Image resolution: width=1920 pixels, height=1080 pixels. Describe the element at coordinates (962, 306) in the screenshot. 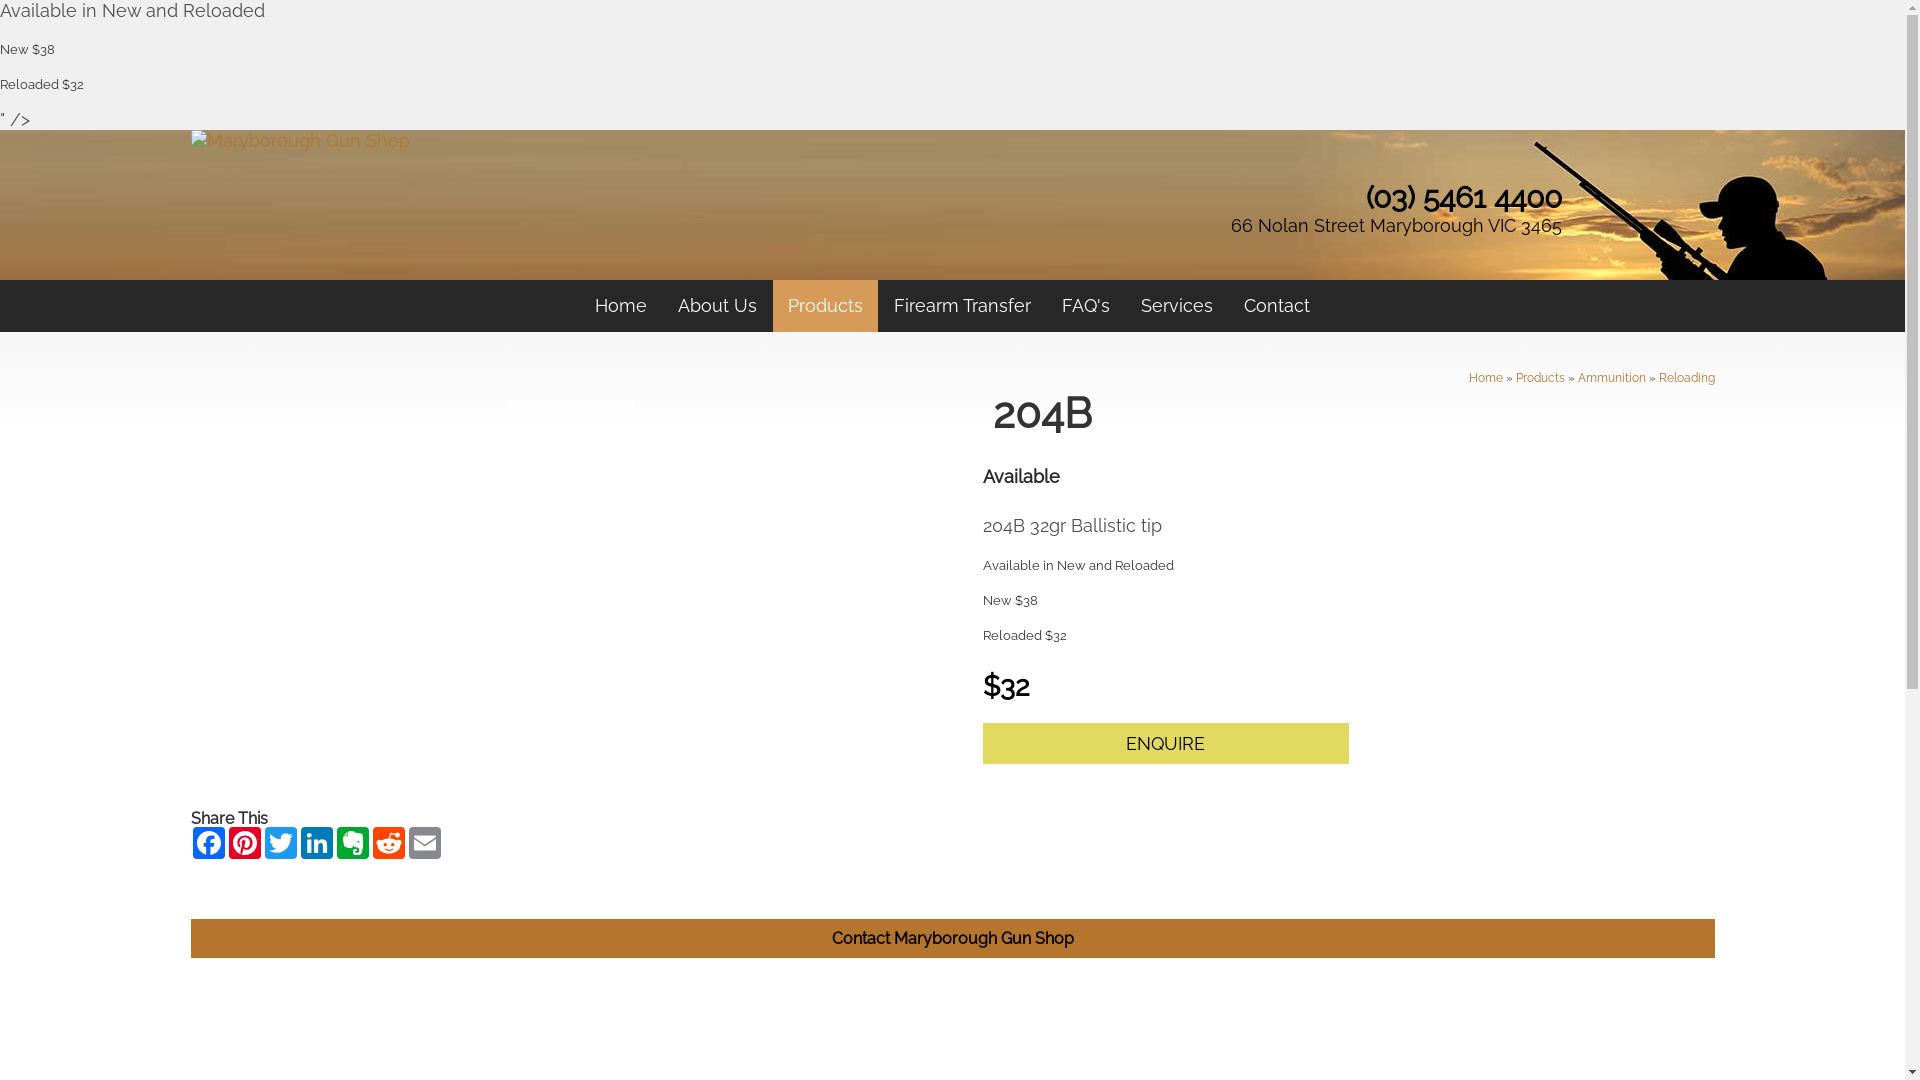

I see `Firearm Transfer` at that location.